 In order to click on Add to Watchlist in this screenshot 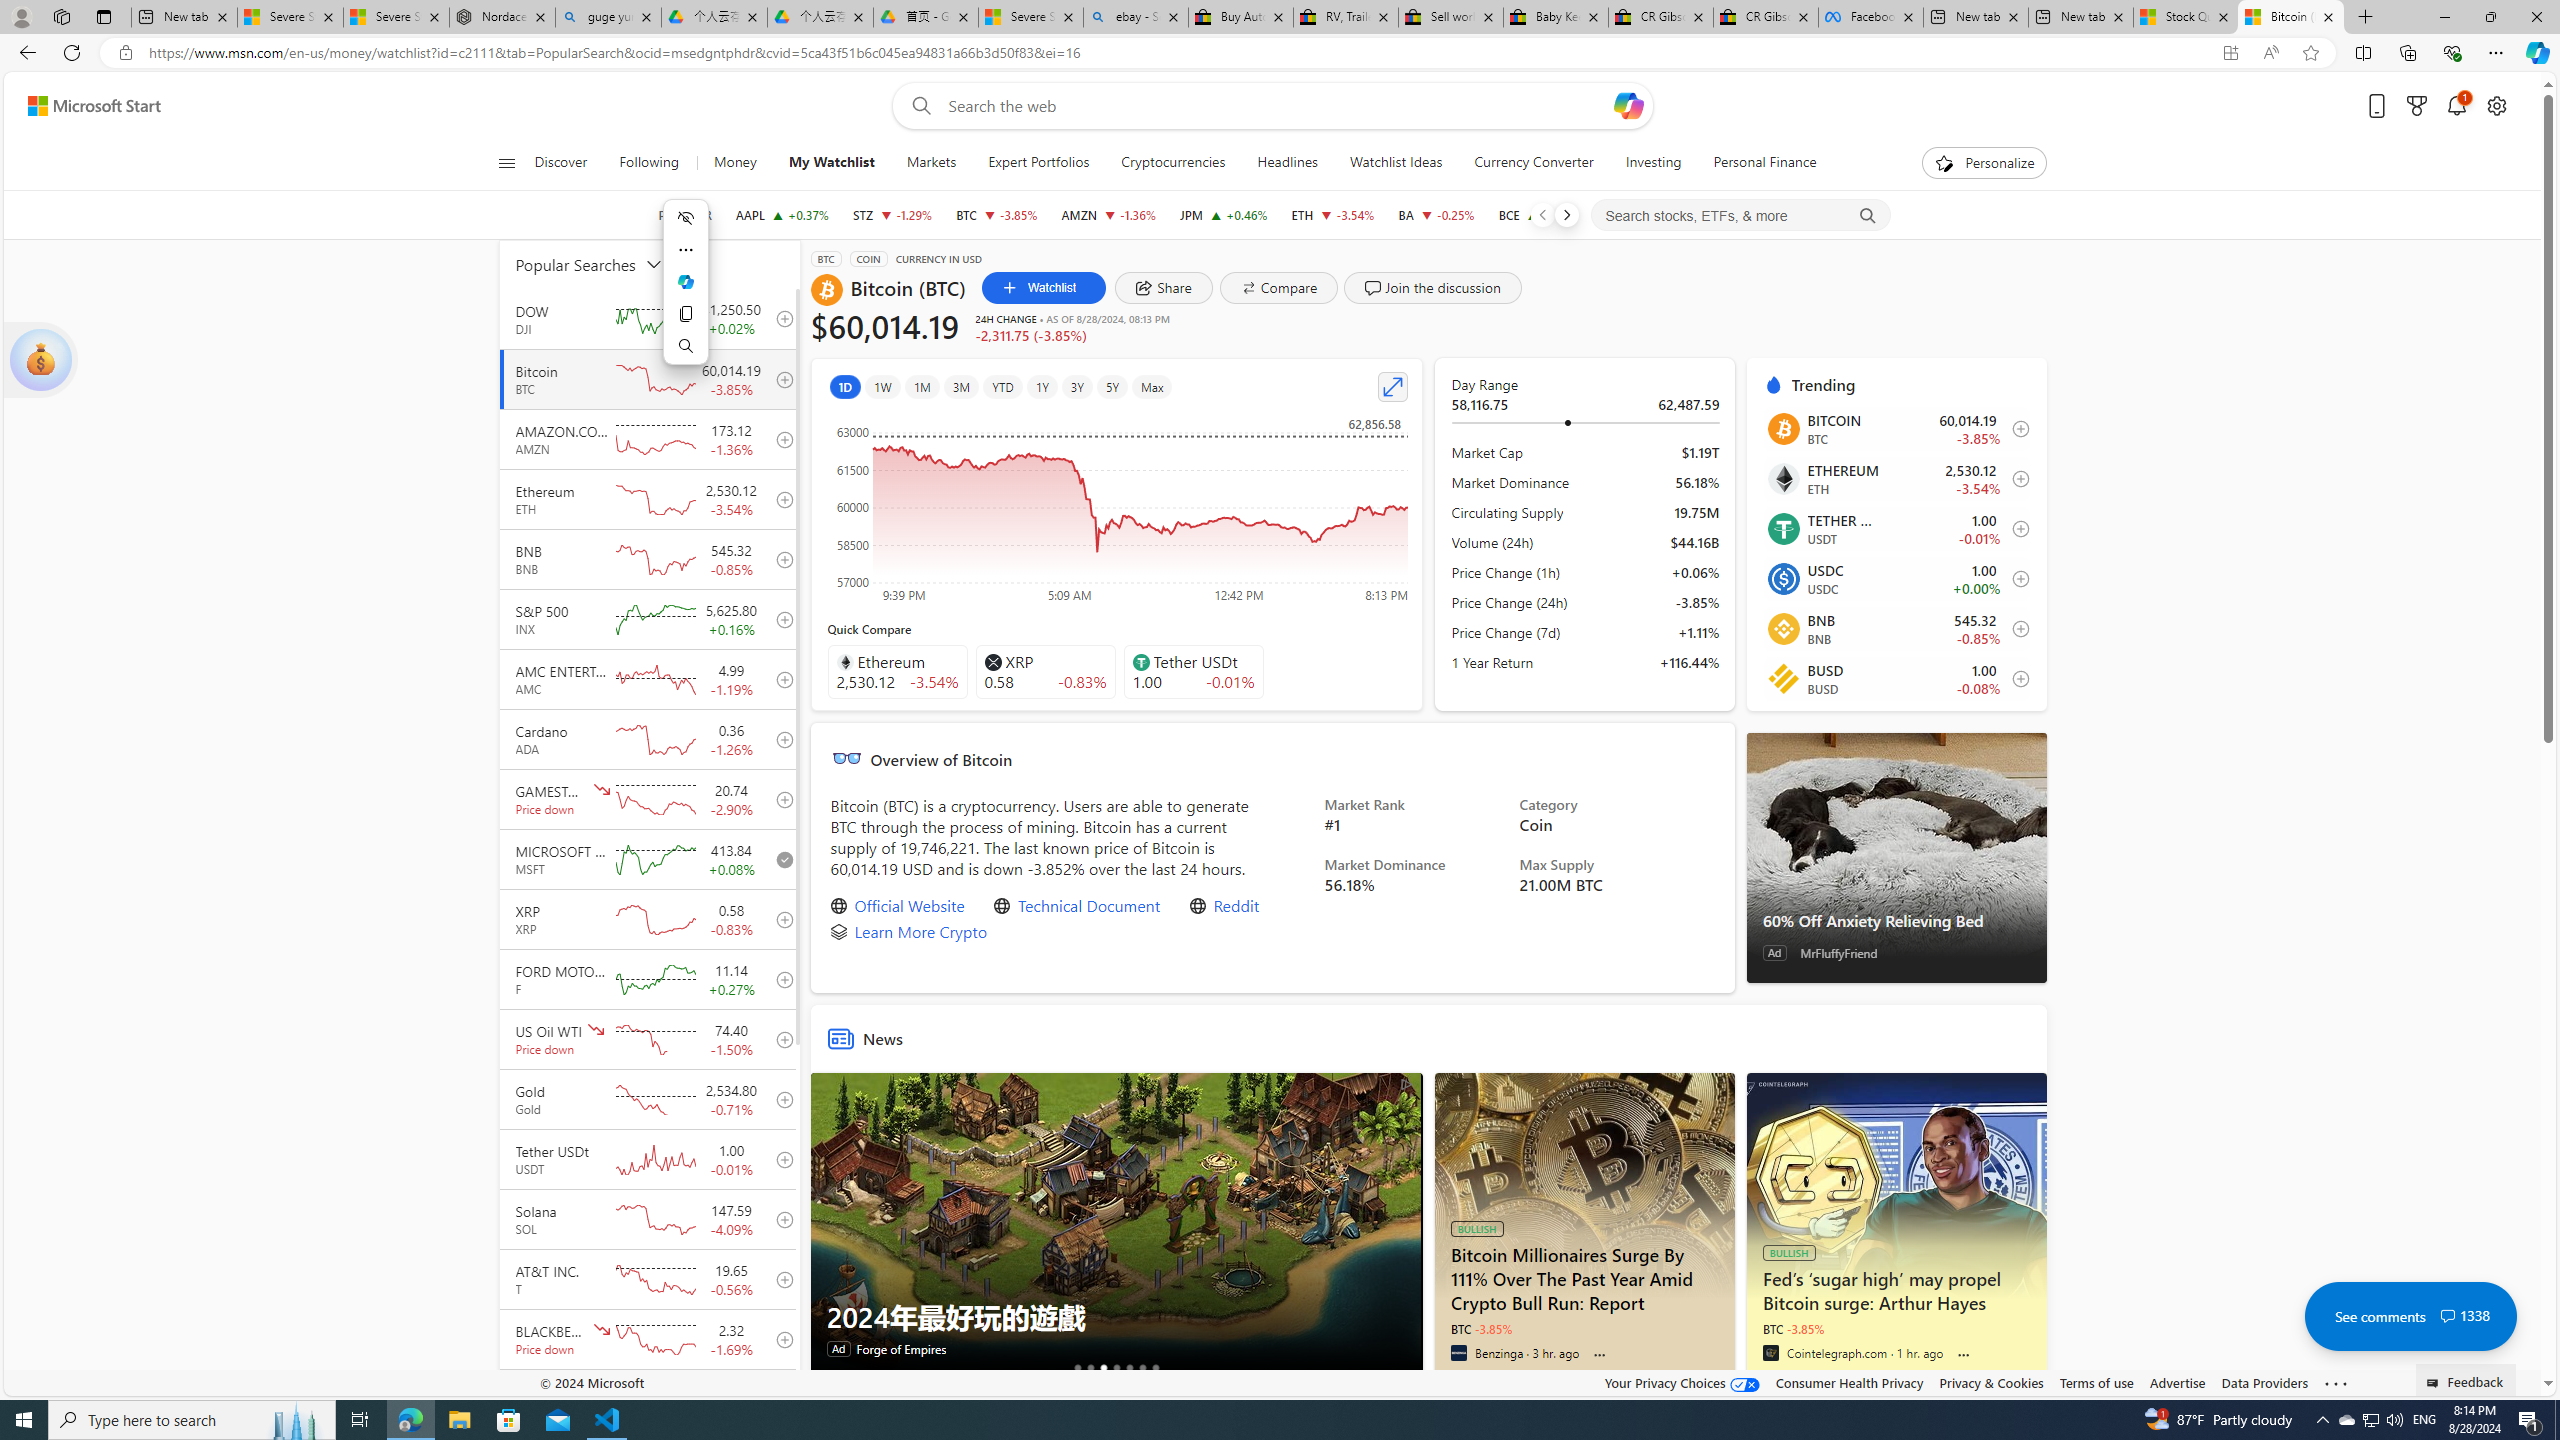, I will do `click(2014, 678)`.